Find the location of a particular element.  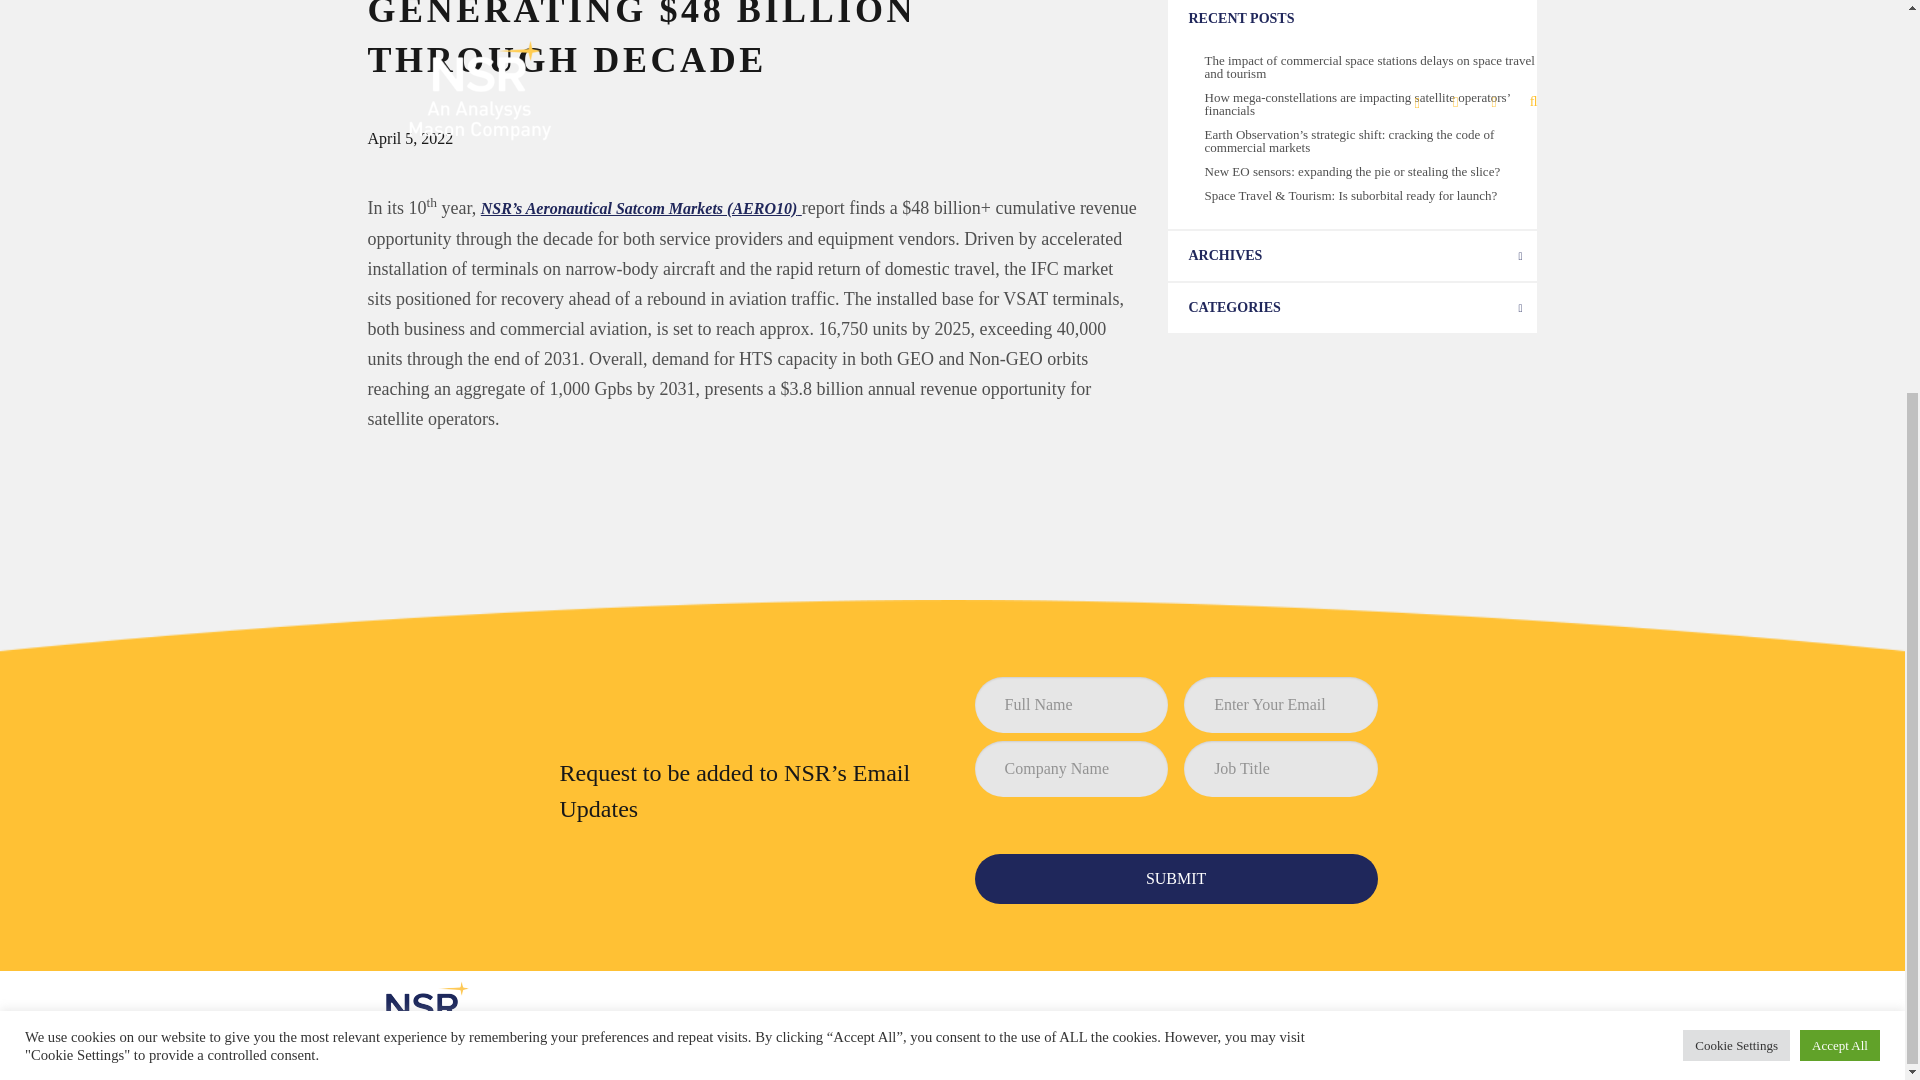

Submit is located at coordinates (1176, 878).